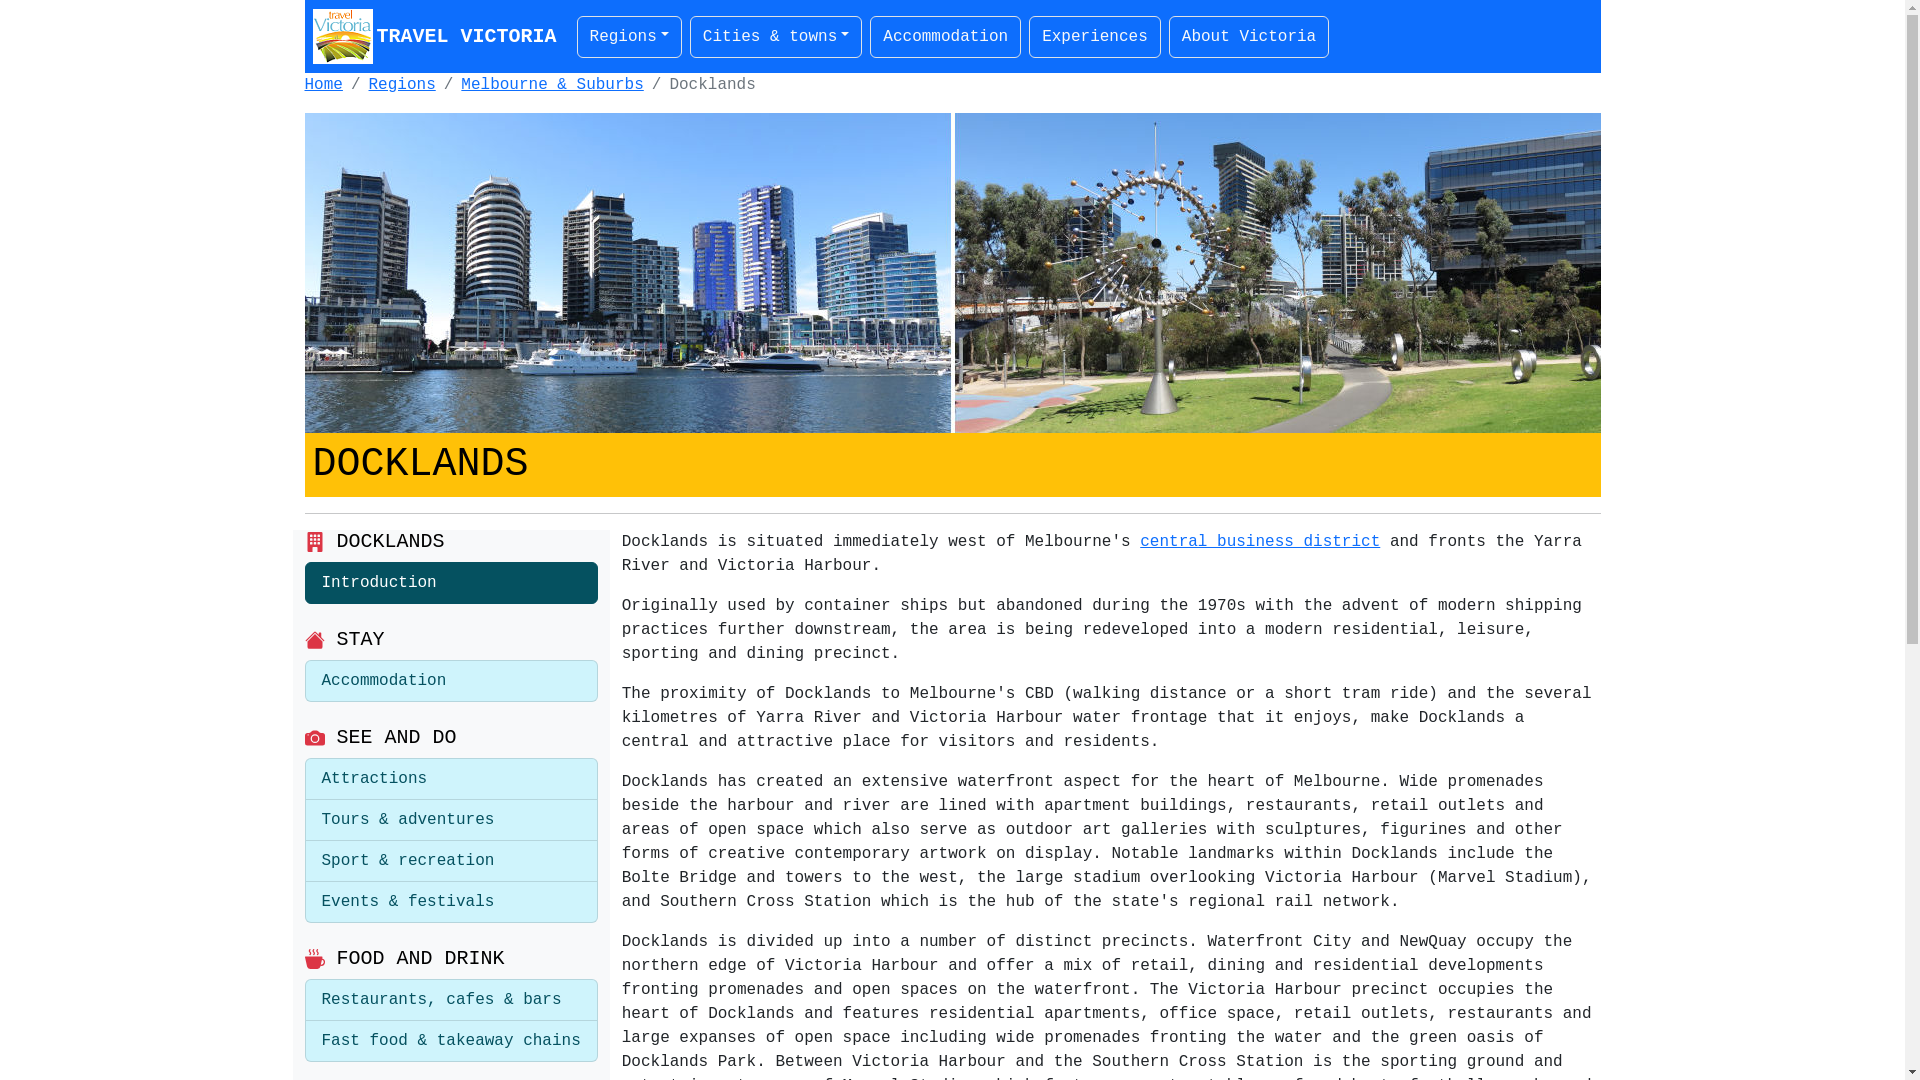 The height and width of the screenshot is (1080, 1920). What do you see at coordinates (1249, 36) in the screenshot?
I see `About Victoria` at bounding box center [1249, 36].